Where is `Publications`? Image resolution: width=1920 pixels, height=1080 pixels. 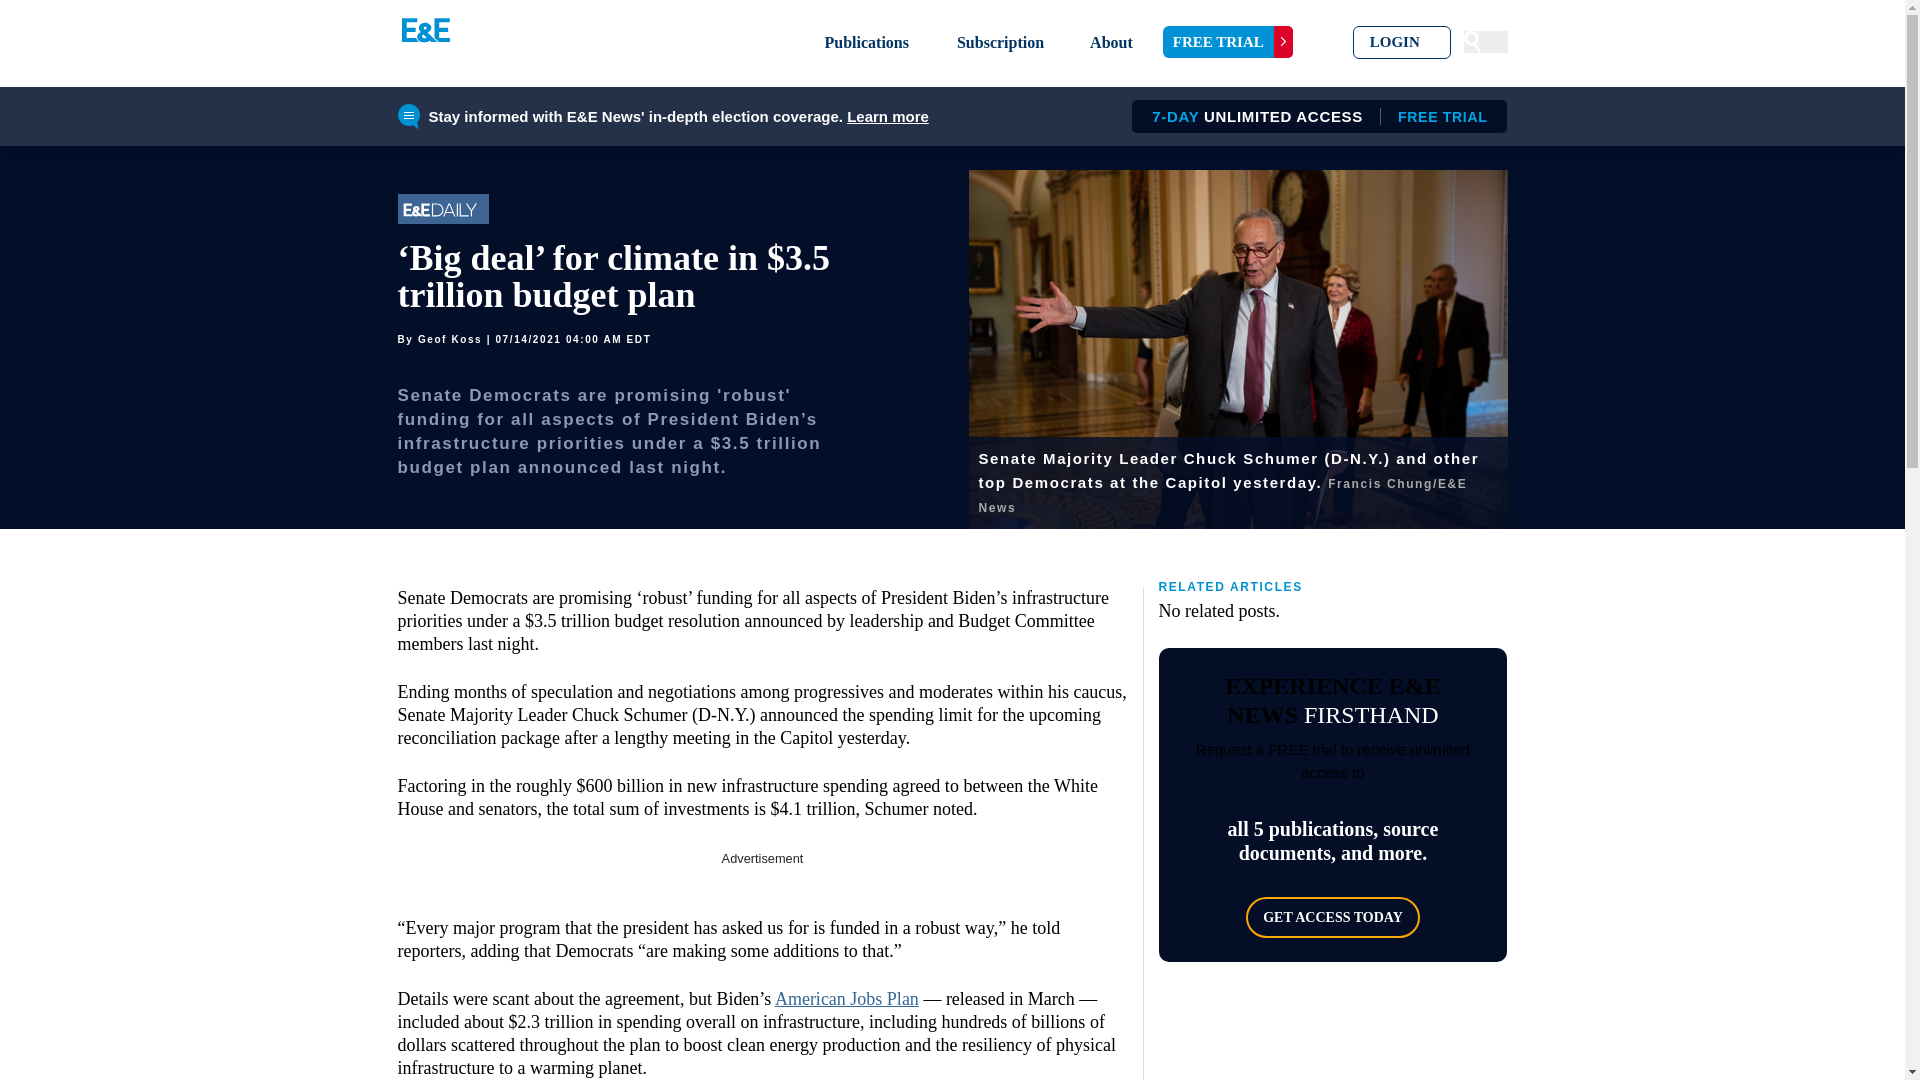 Publications is located at coordinates (866, 42).